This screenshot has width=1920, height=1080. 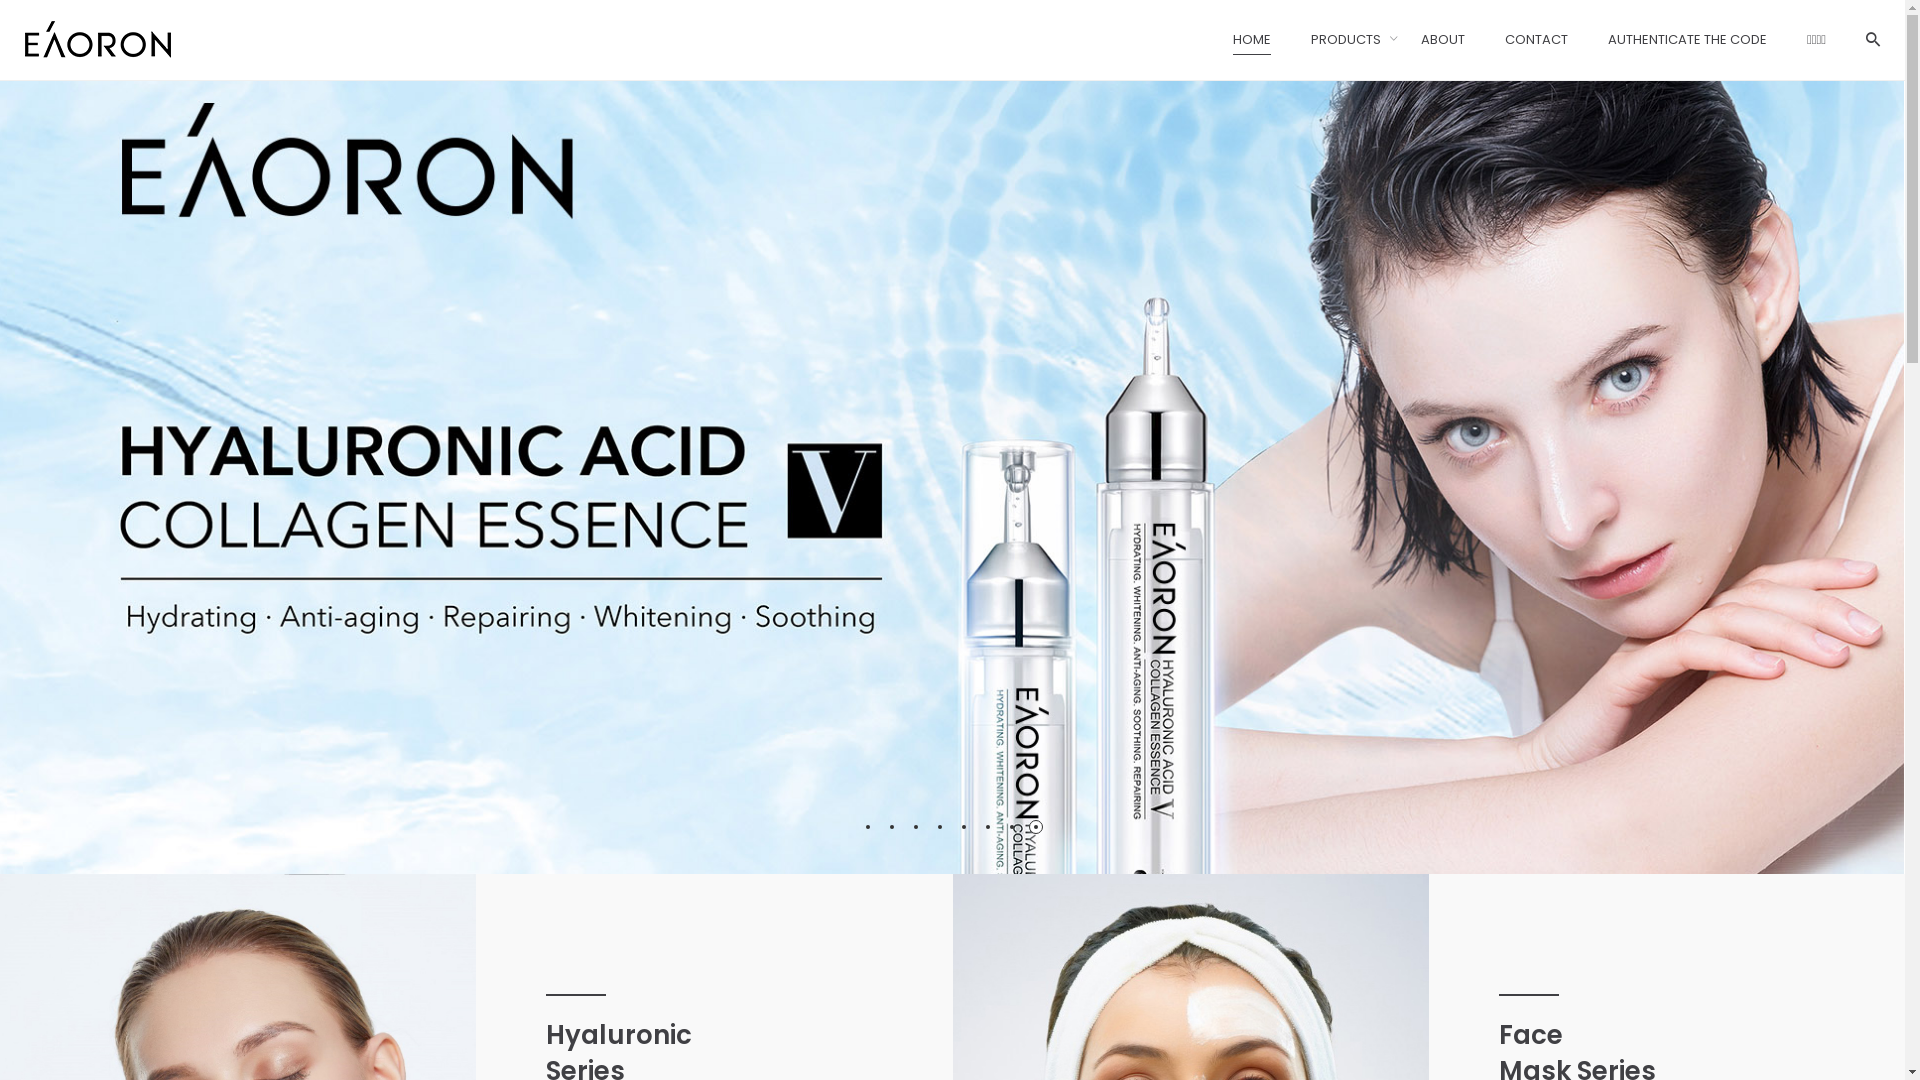 What do you see at coordinates (1004, 760) in the screenshot?
I see `PRODUCTS` at bounding box center [1004, 760].